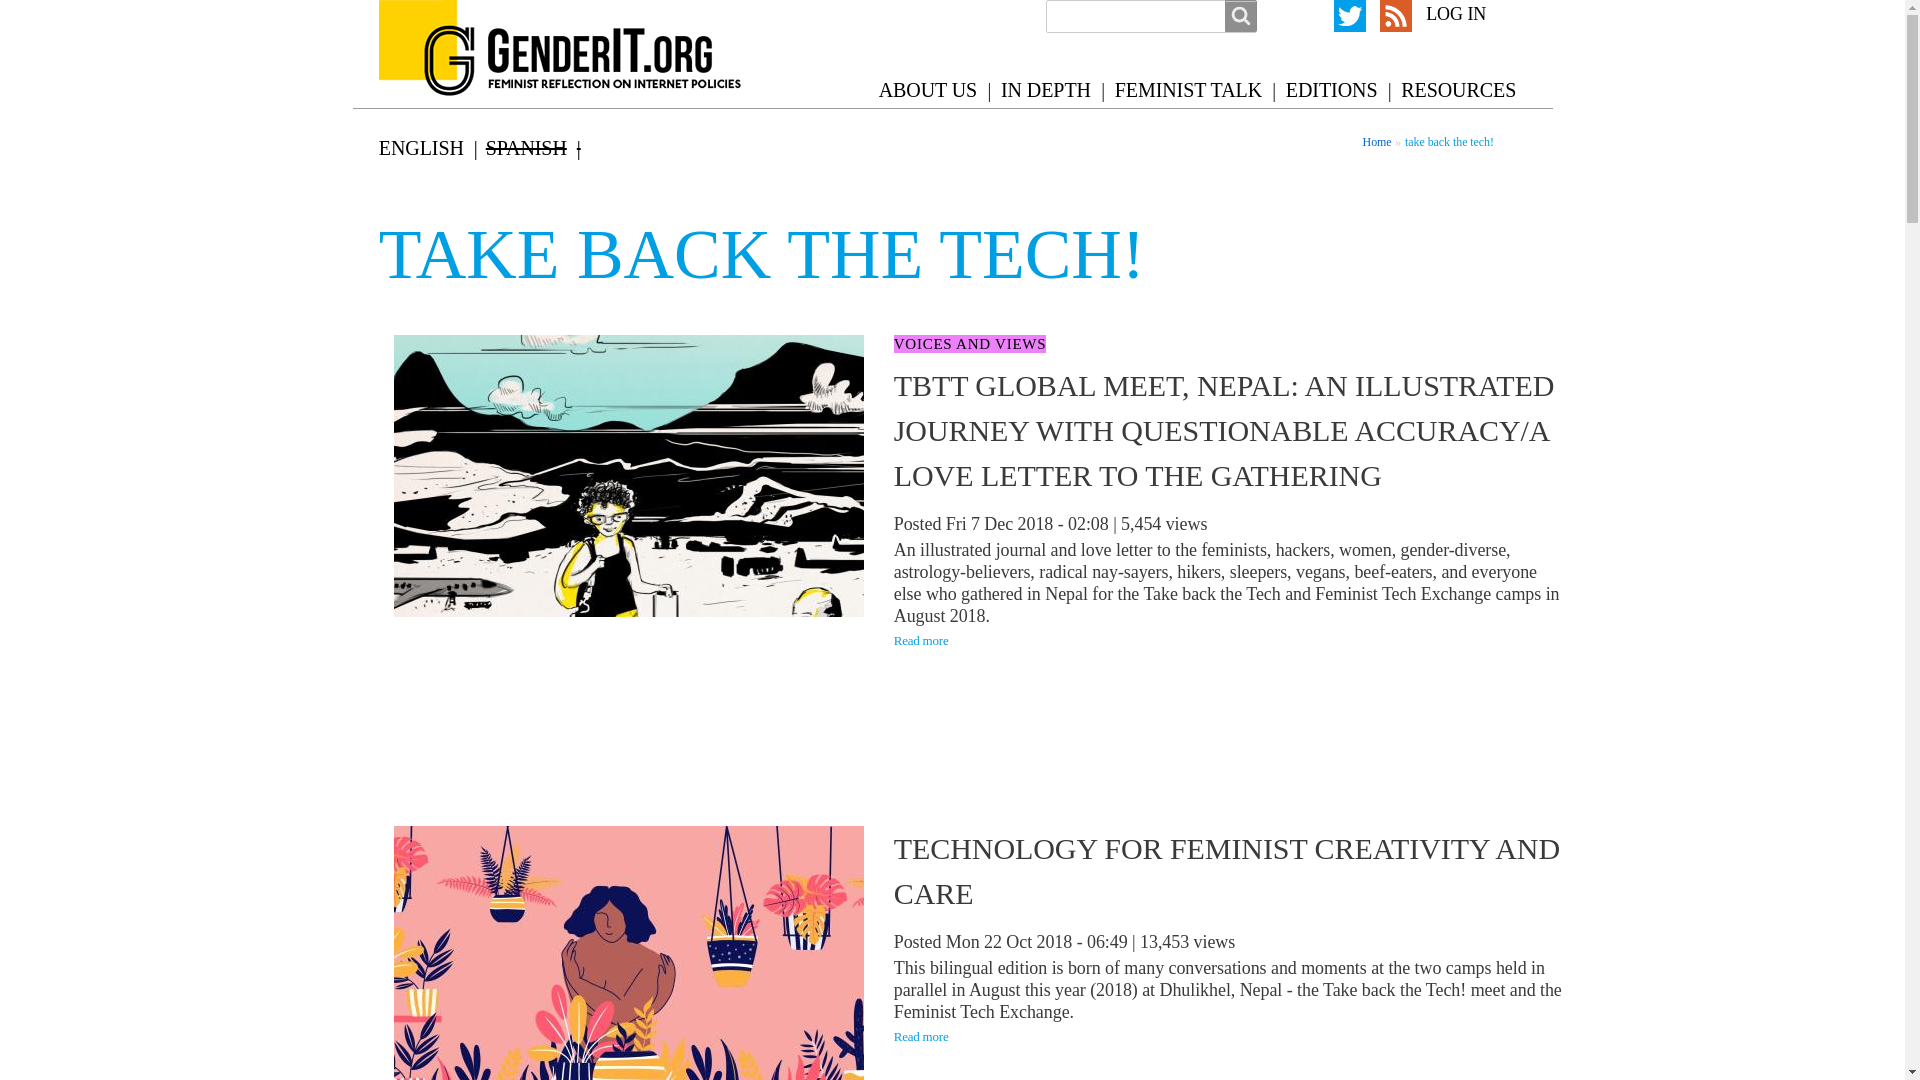  I want to click on Enter the terms you wish to search for., so click(1152, 16).